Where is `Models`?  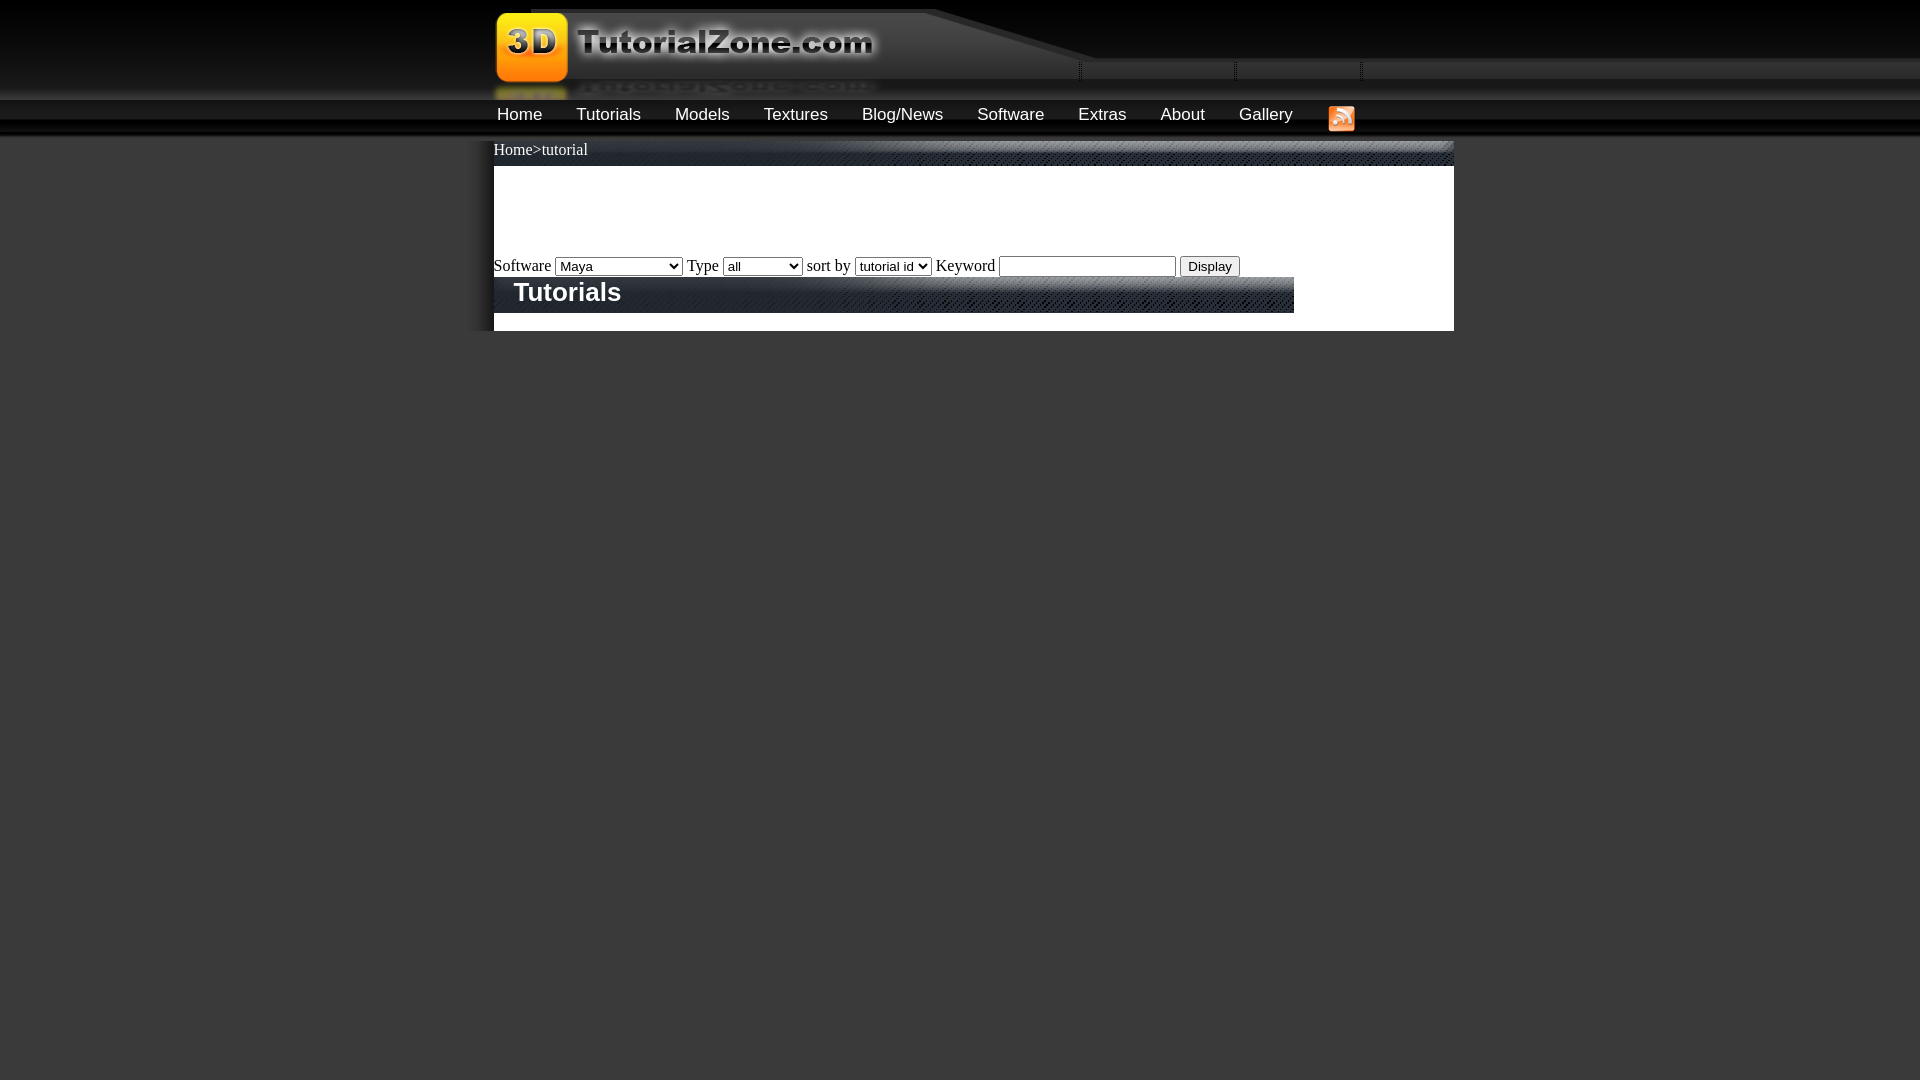
Models is located at coordinates (702, 114).